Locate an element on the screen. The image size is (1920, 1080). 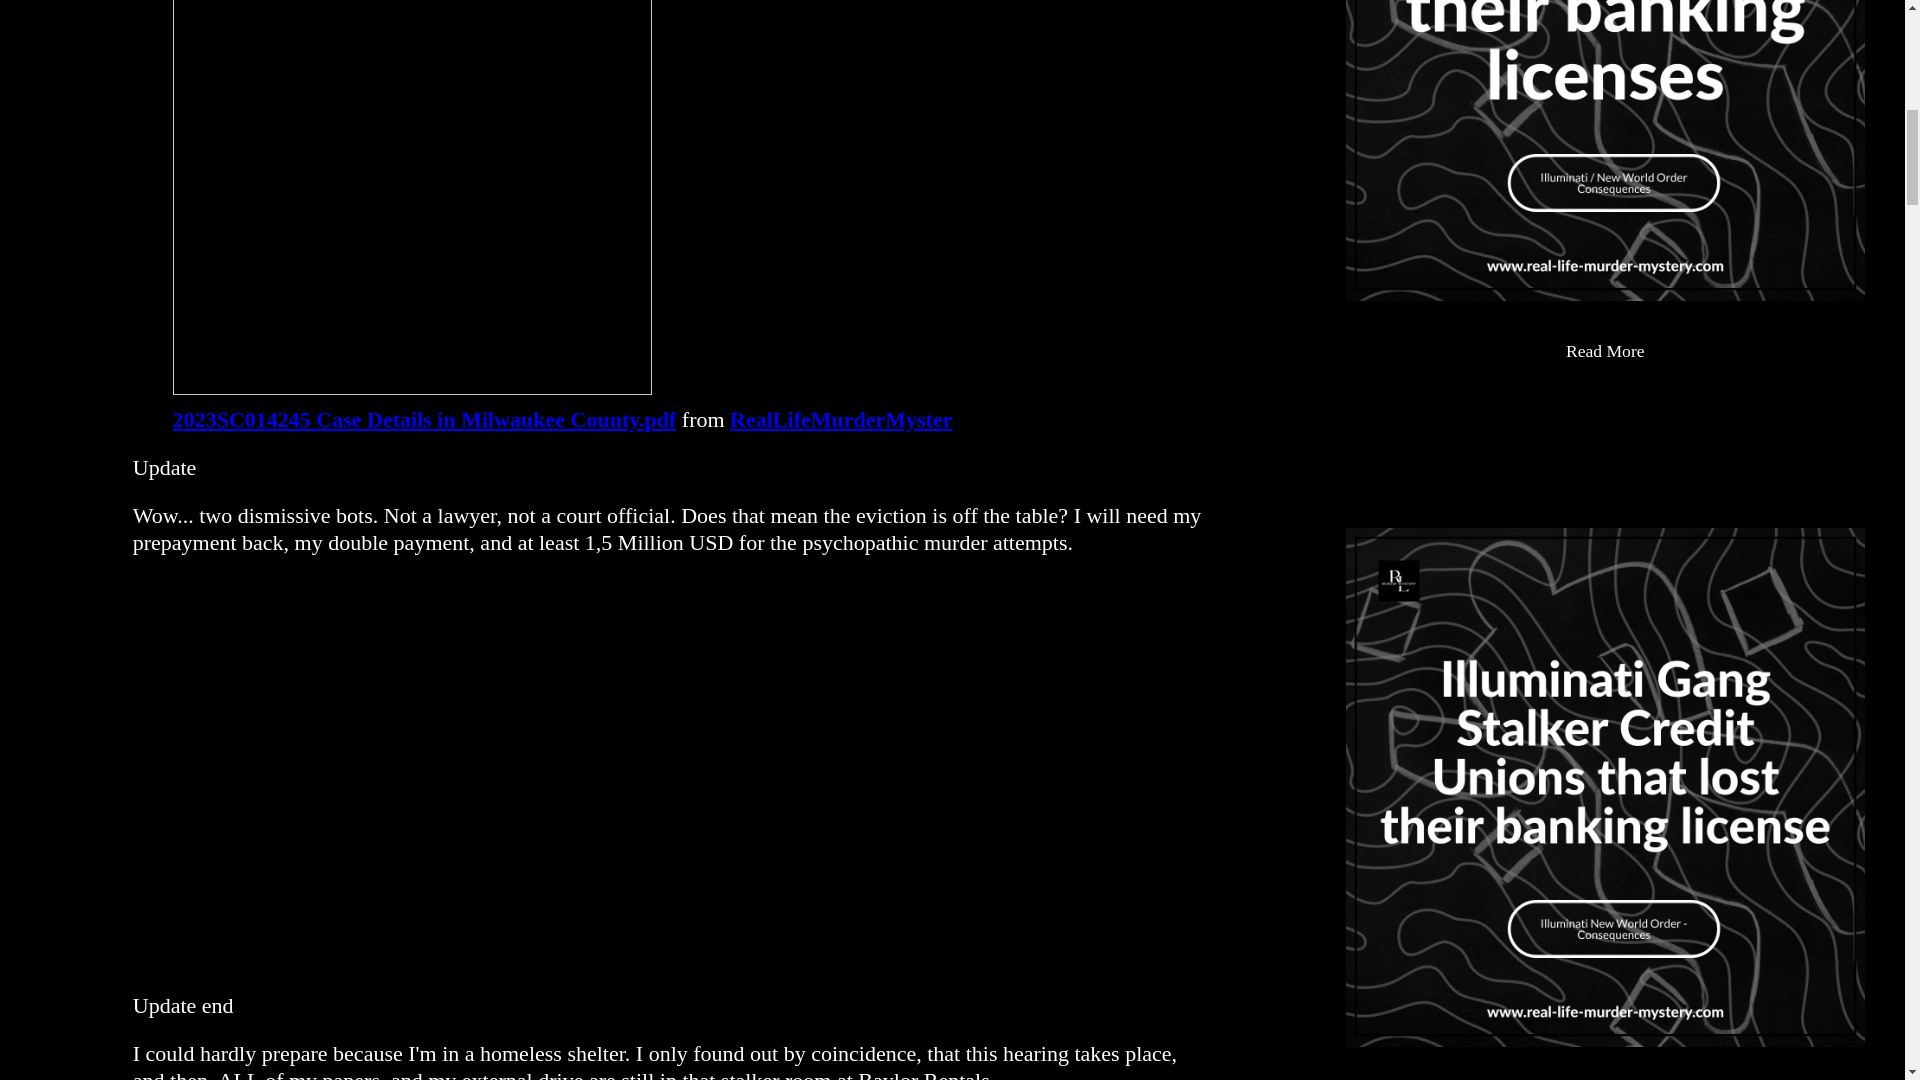
RealLifeMurderMyster is located at coordinates (840, 420).